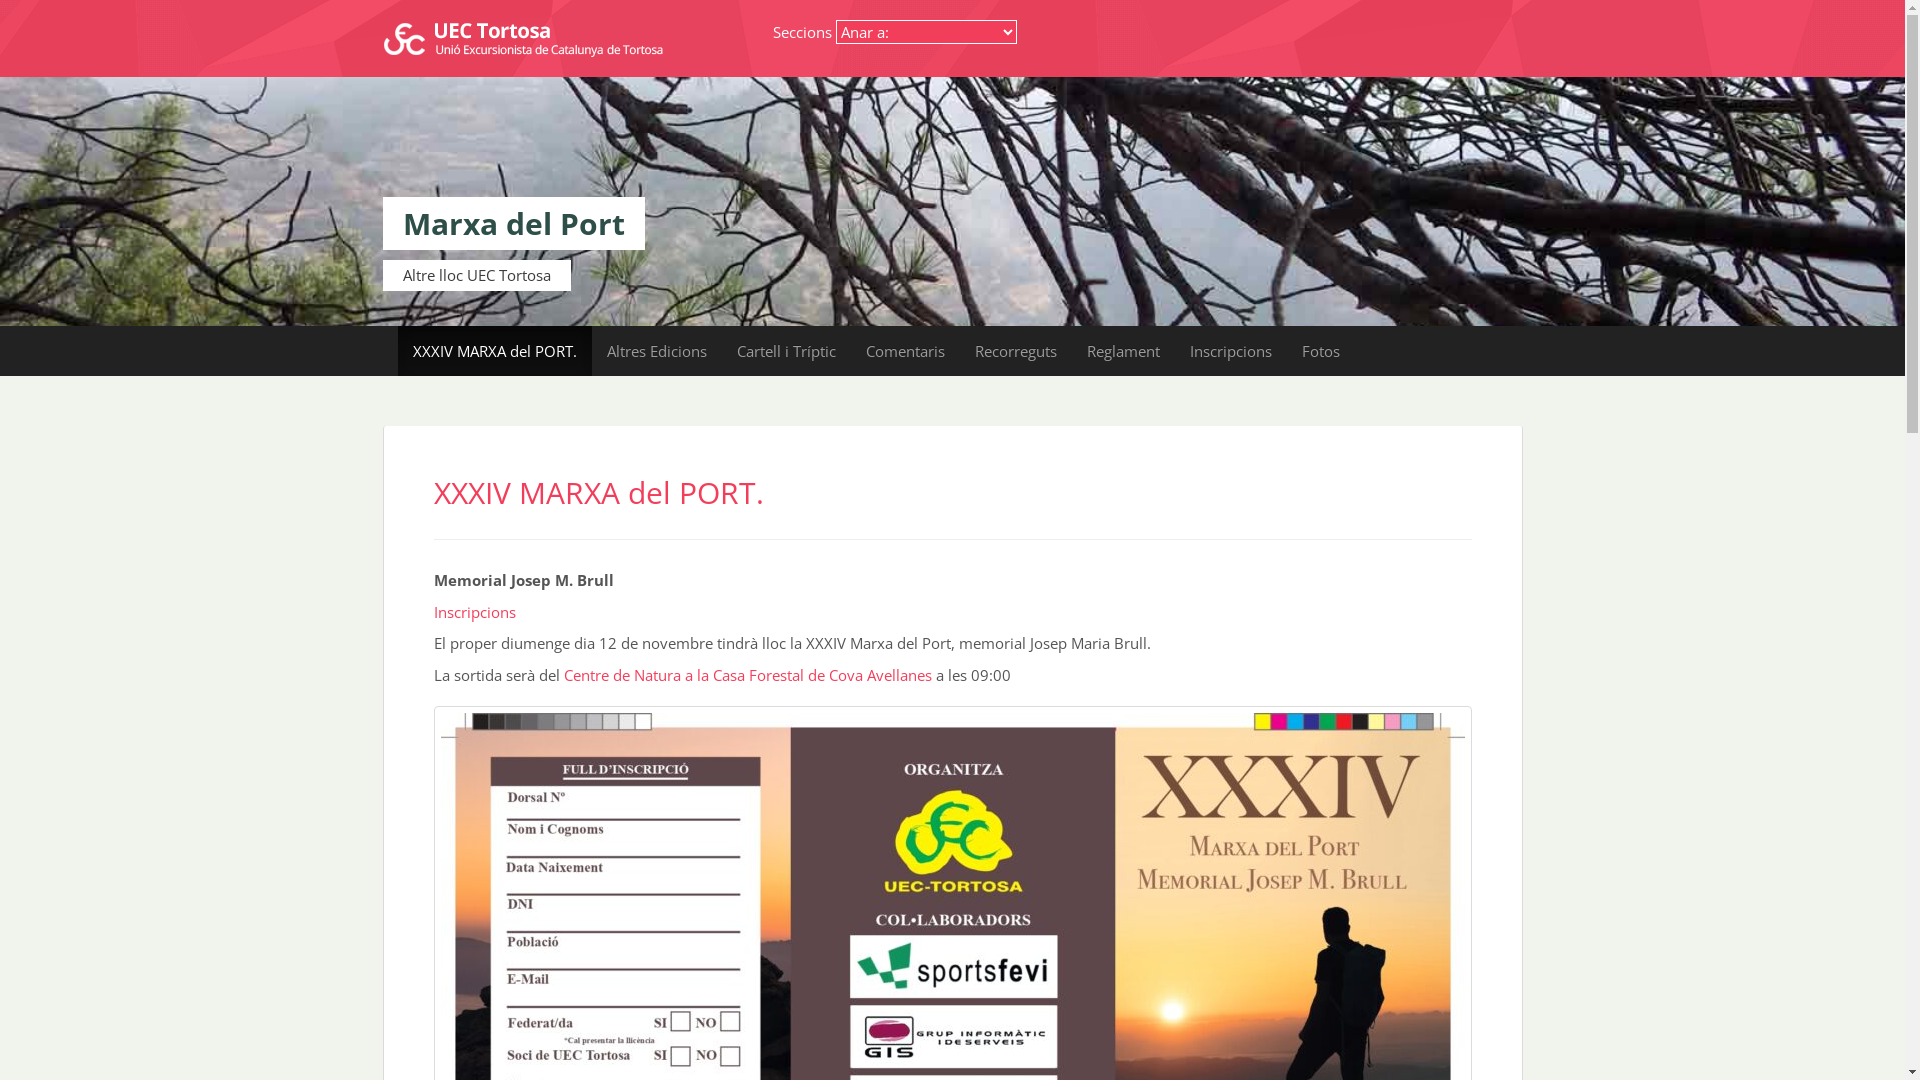 The image size is (1920, 1080). I want to click on Reglament, so click(1124, 351).